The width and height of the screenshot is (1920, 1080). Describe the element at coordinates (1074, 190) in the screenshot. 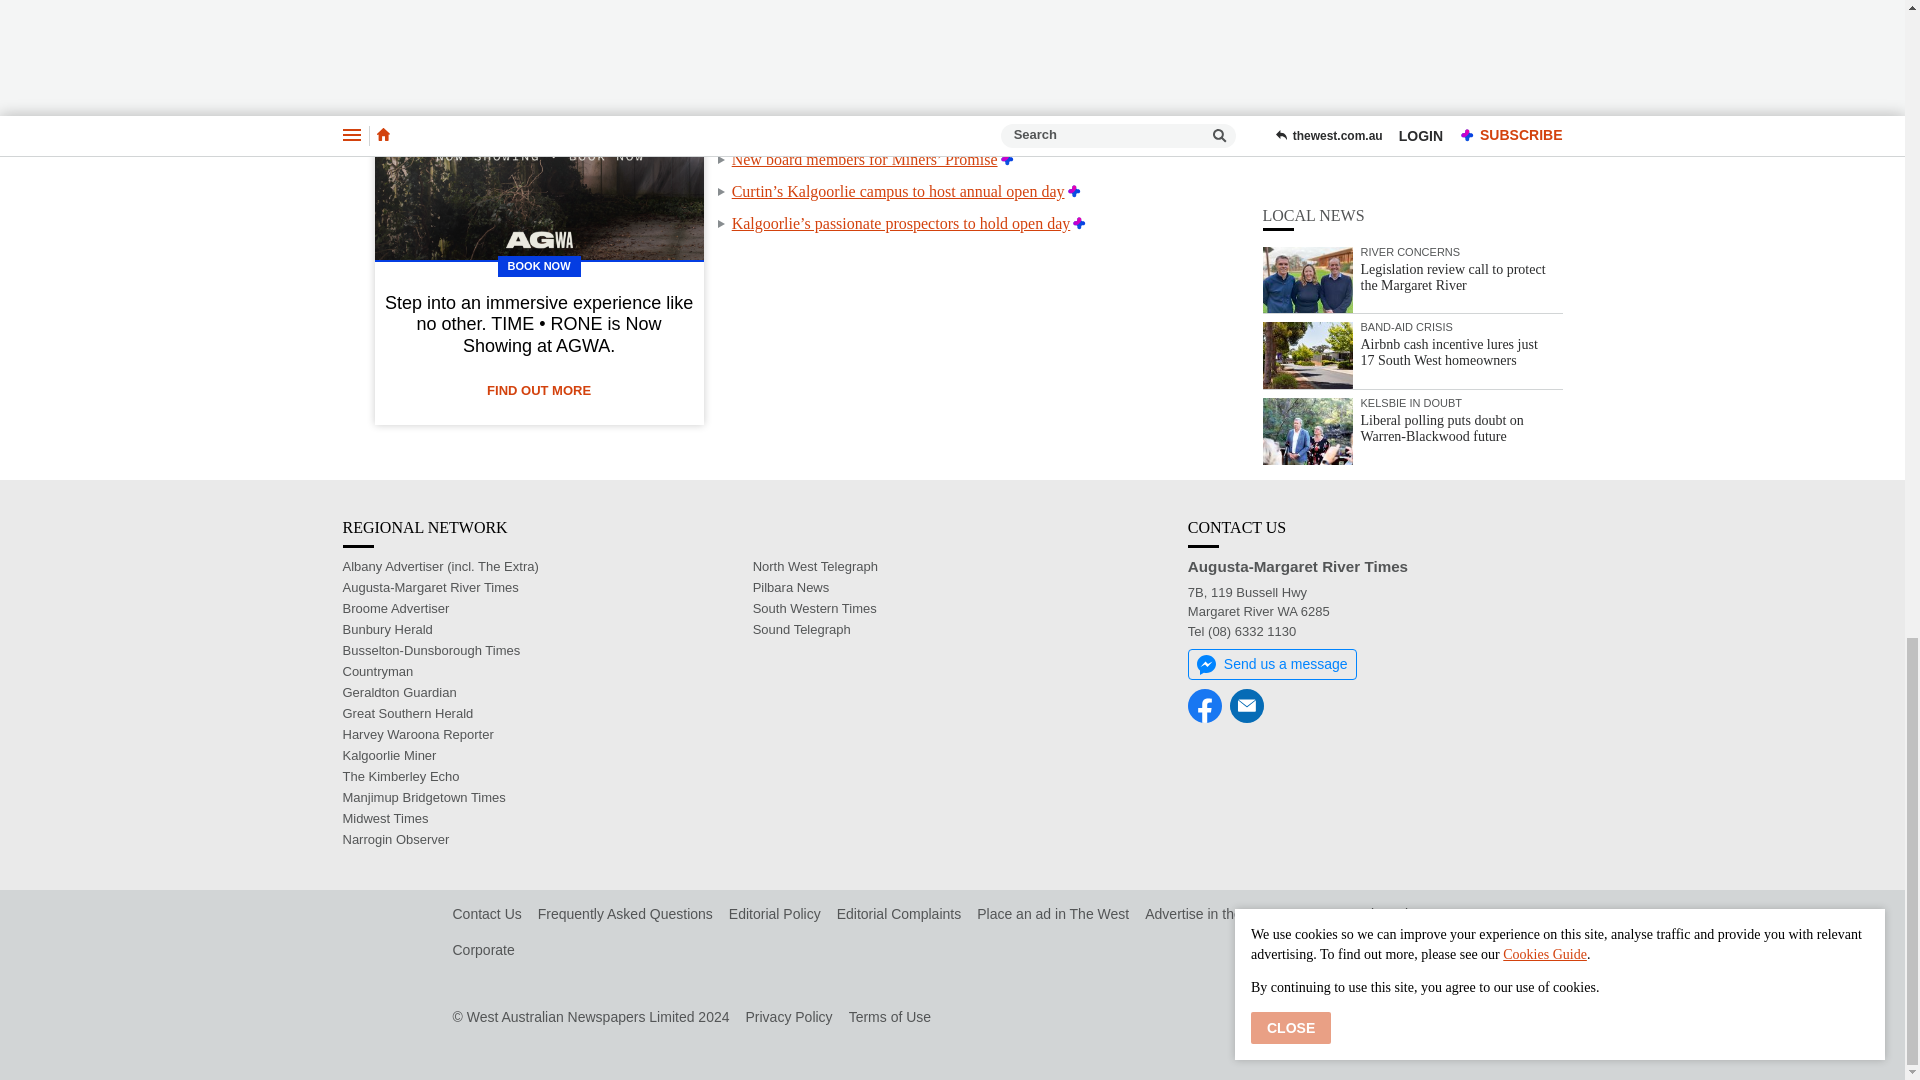

I see `Premium` at that location.